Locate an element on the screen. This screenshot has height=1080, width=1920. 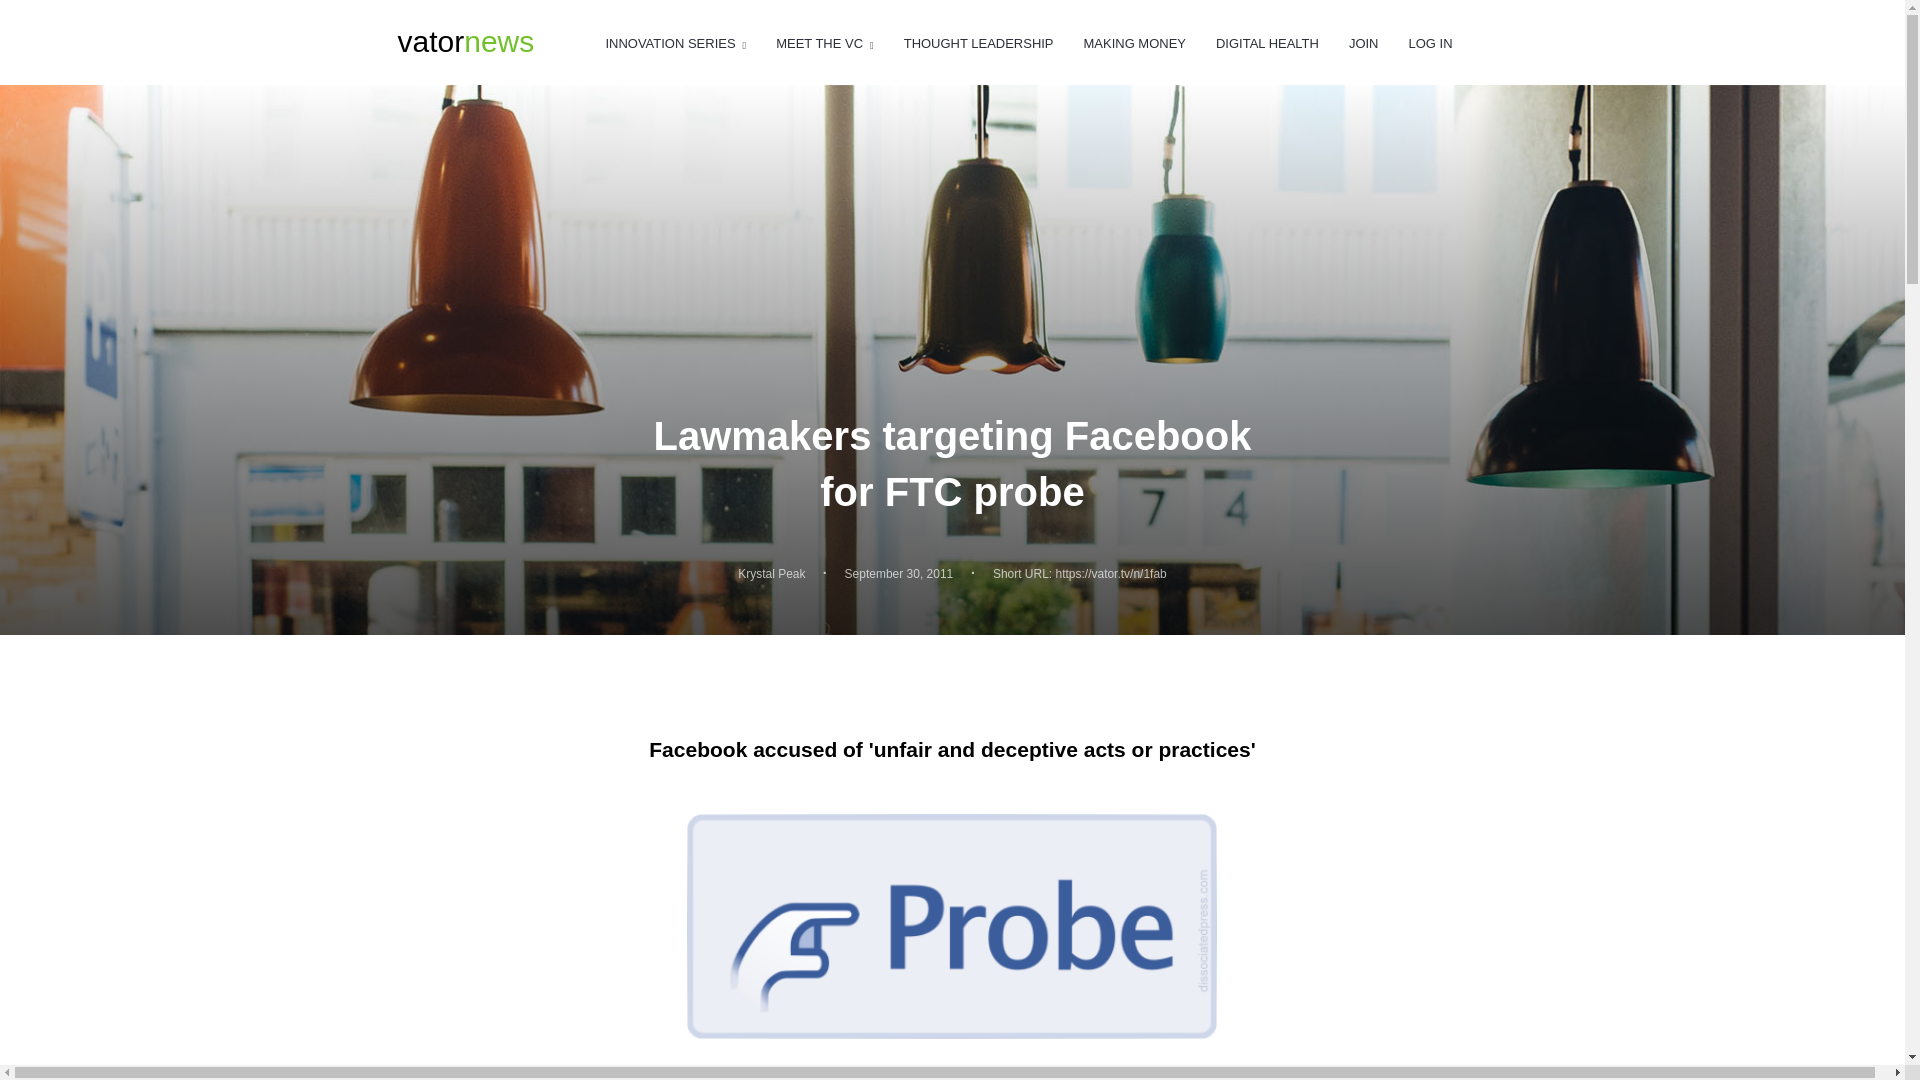
DIGITAL HEALTH is located at coordinates (1135, 44).